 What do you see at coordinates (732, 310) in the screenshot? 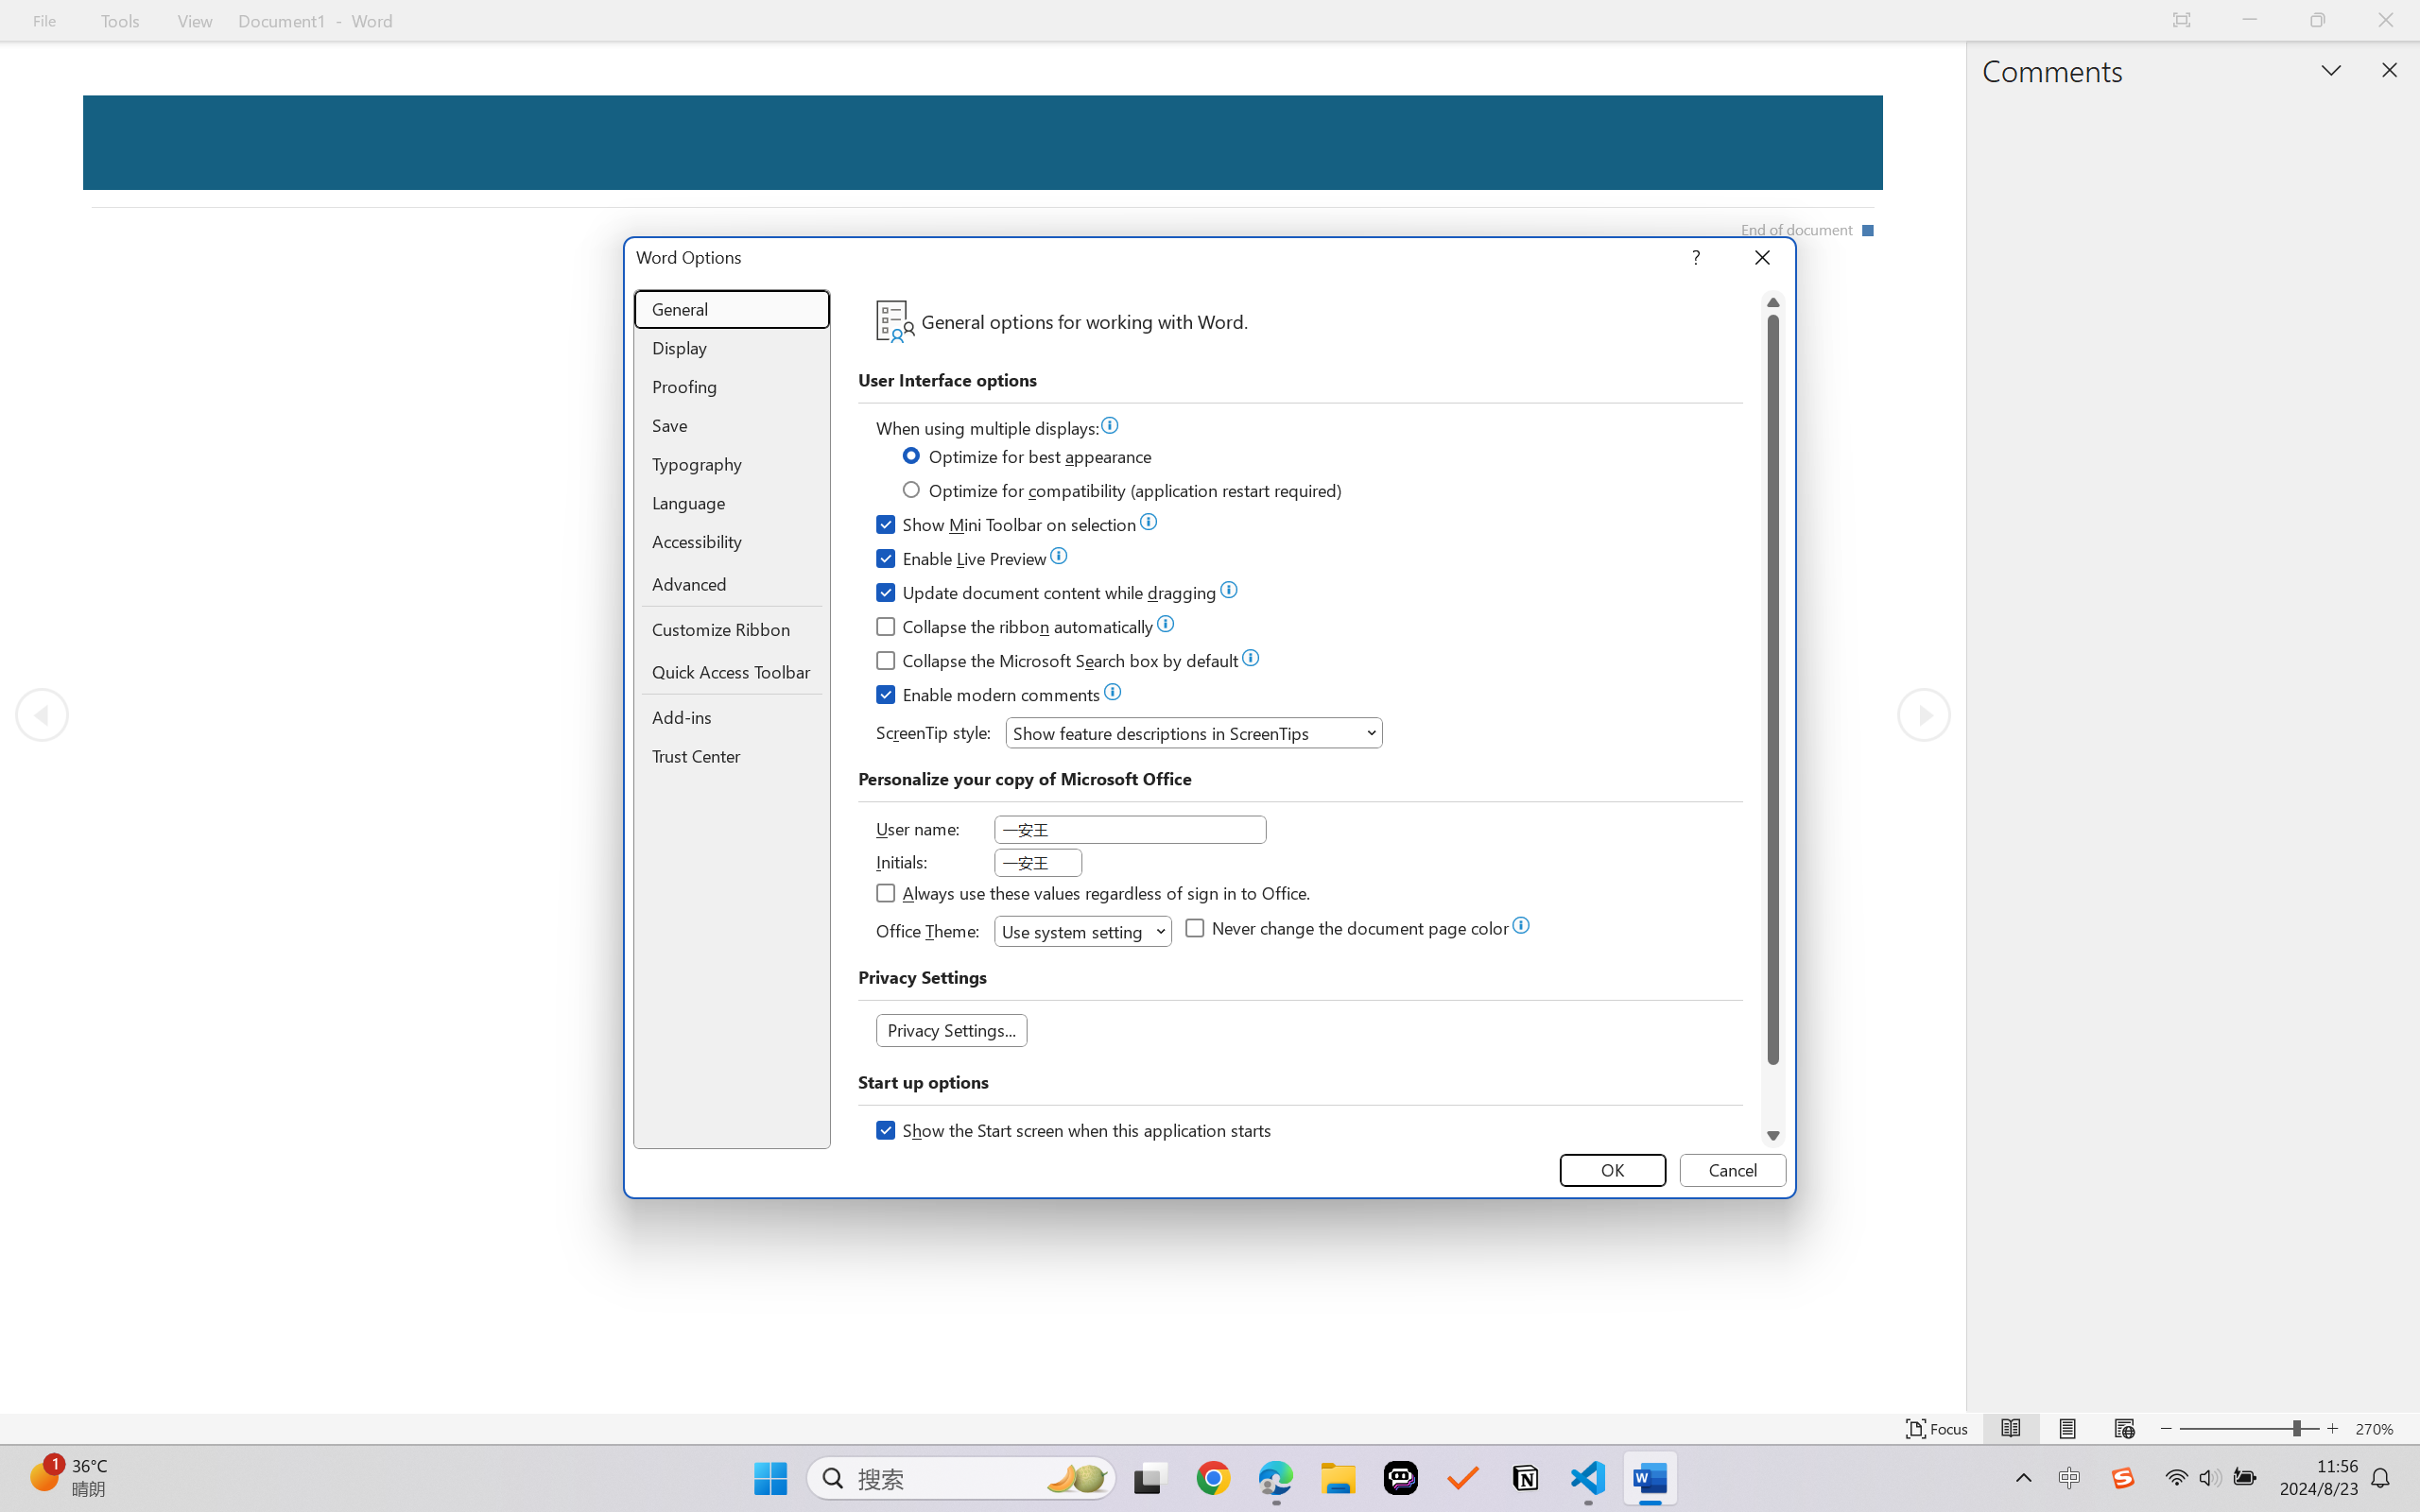
I see `General` at bounding box center [732, 310].